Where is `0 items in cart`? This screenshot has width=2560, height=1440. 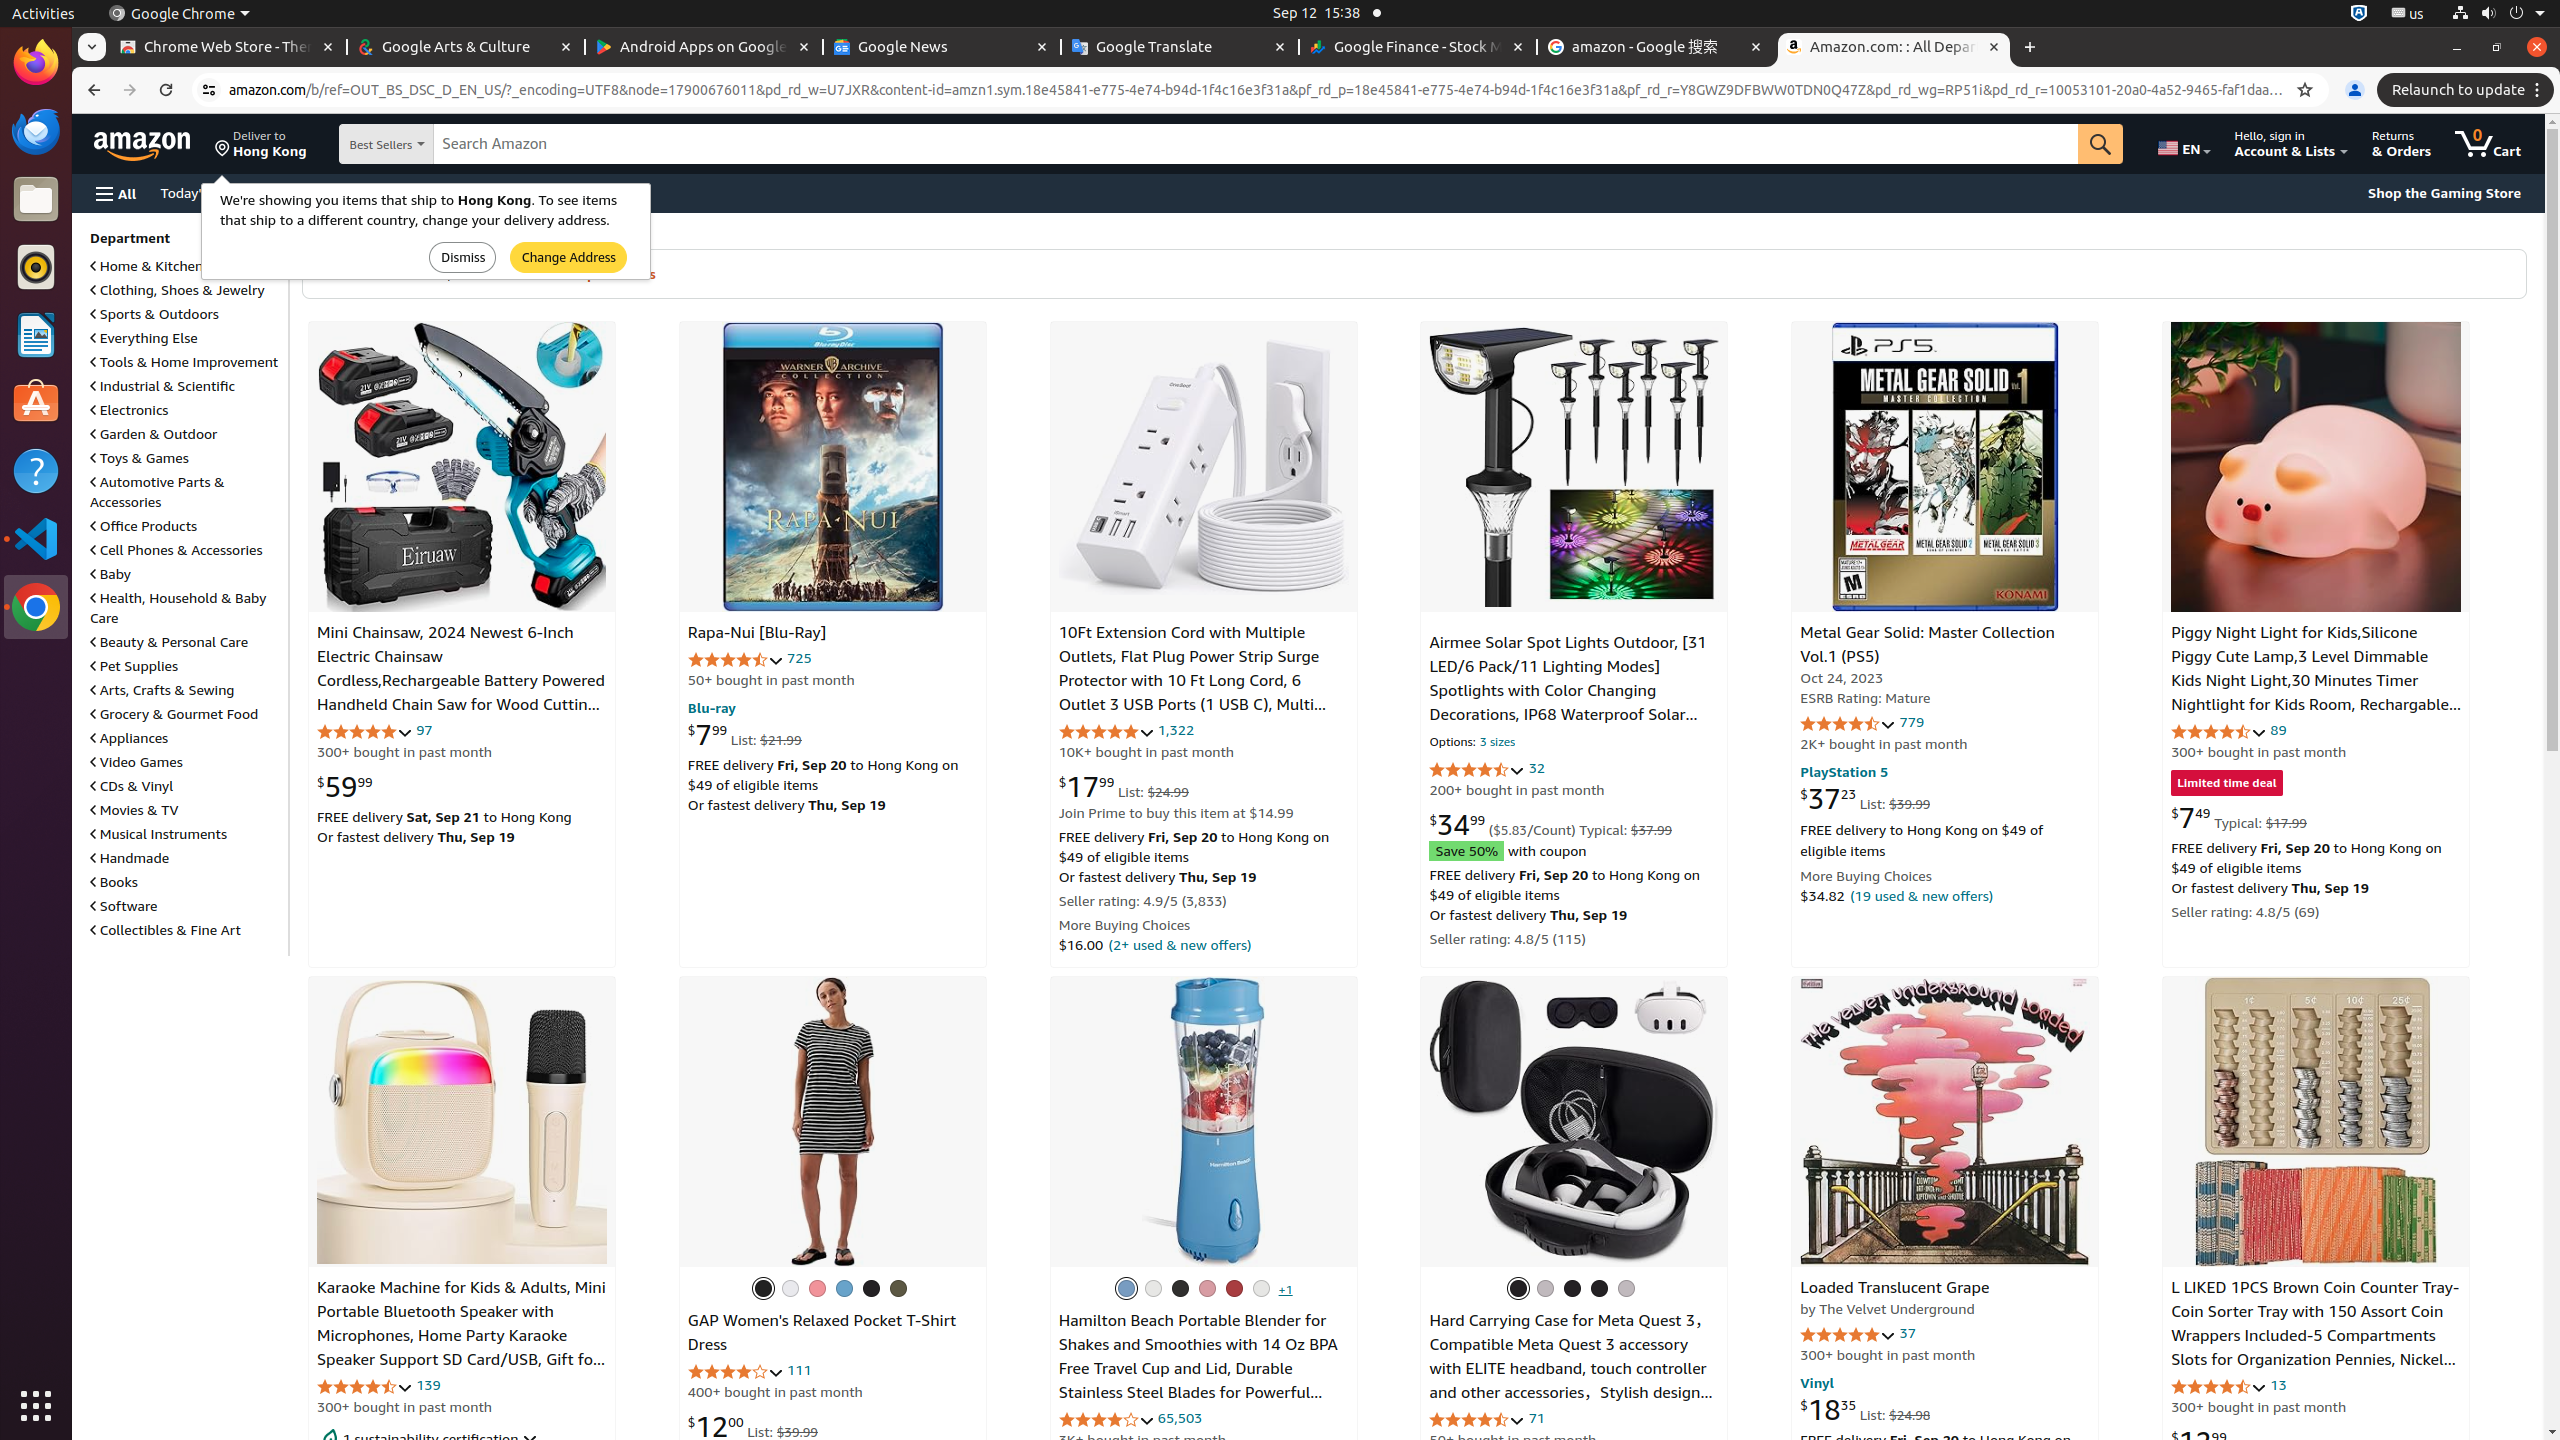 0 items in cart is located at coordinates (2488, 144).